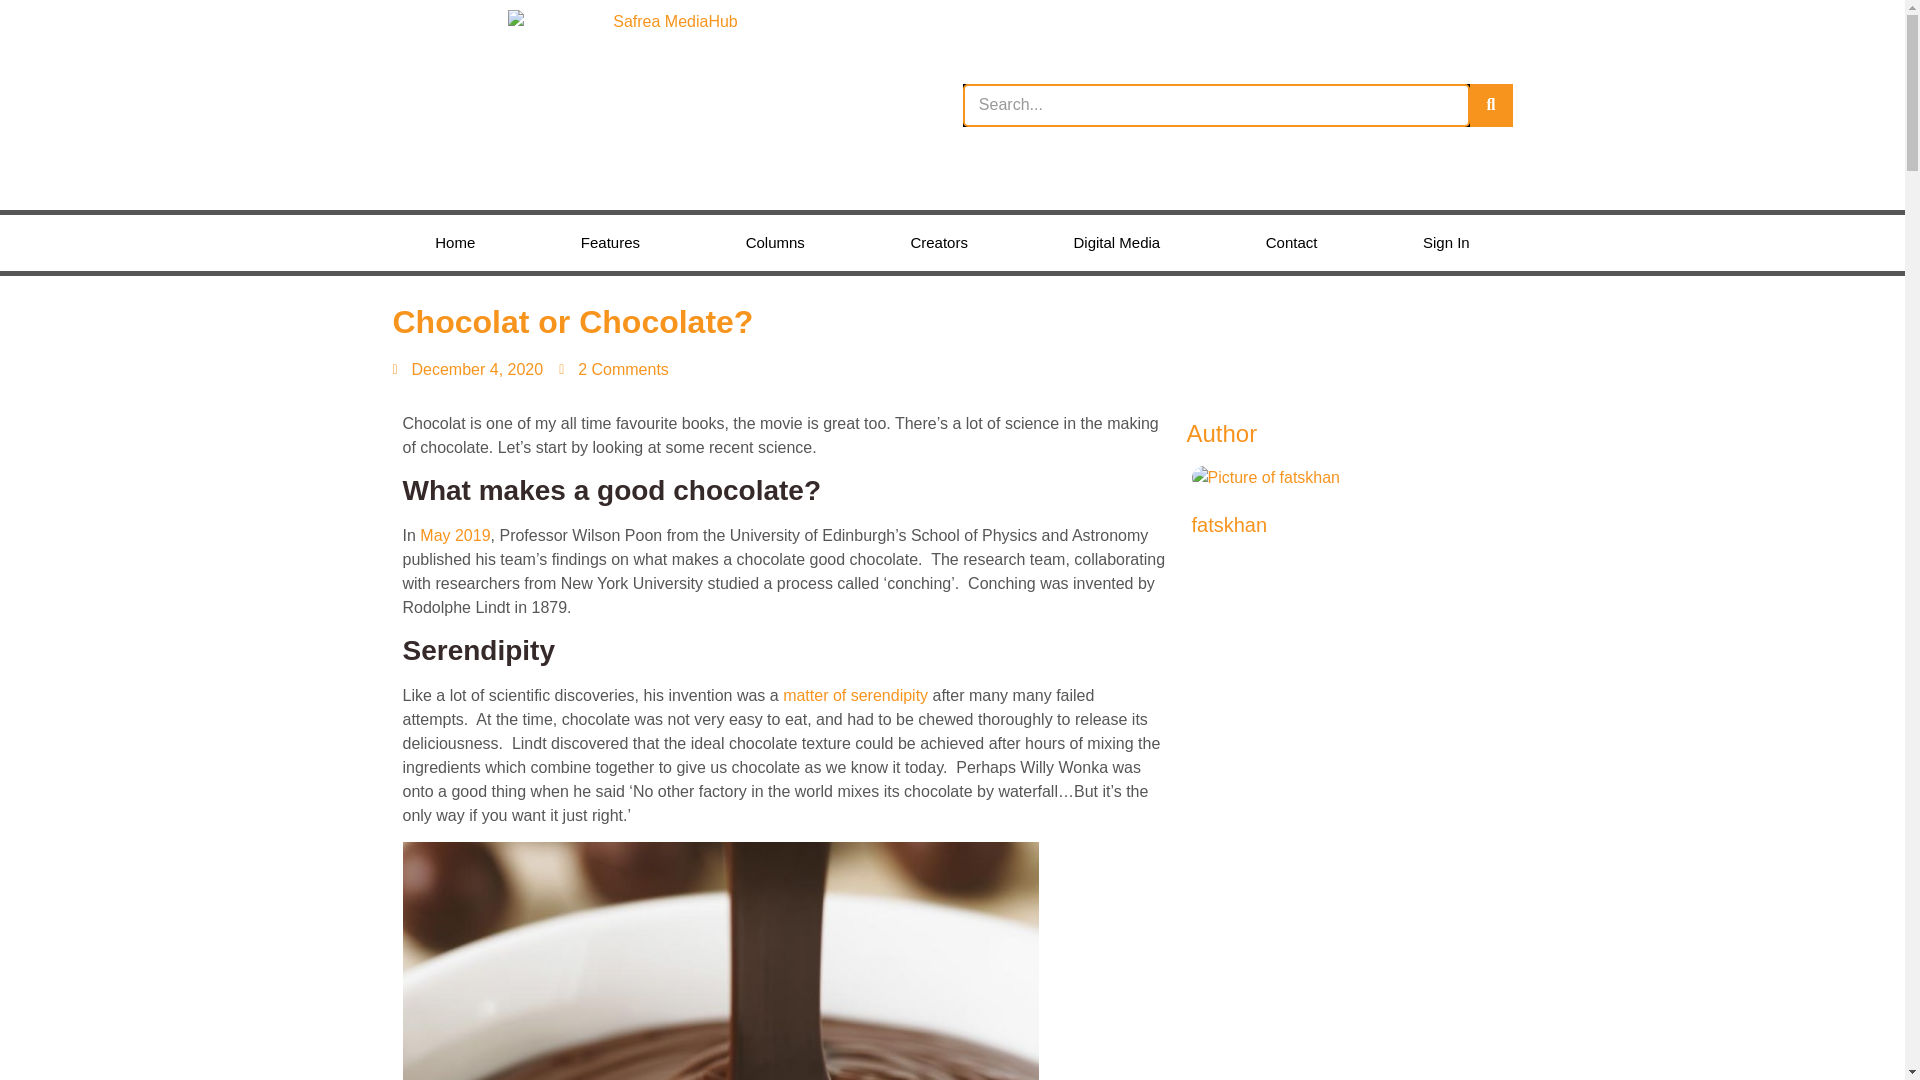  I want to click on Features, so click(610, 242).